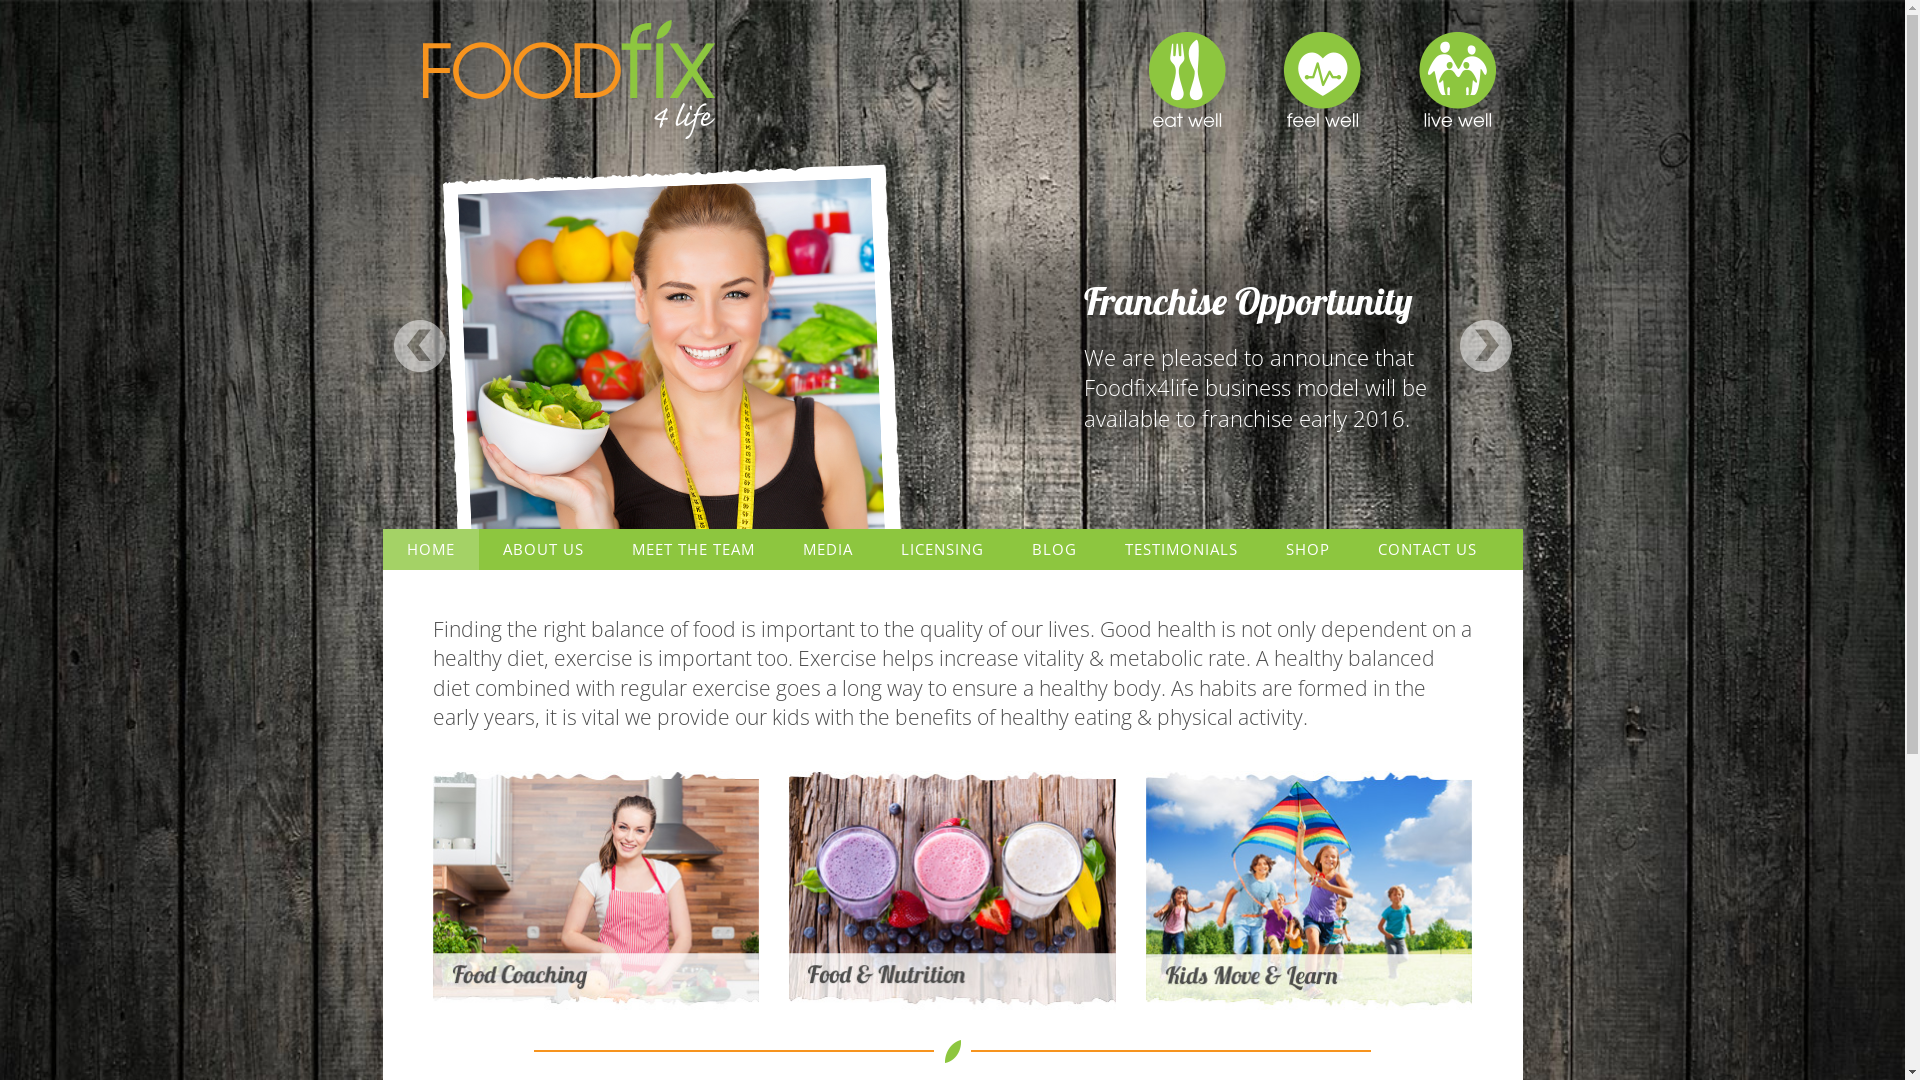 The height and width of the screenshot is (1080, 1920). What do you see at coordinates (1180, 550) in the screenshot?
I see `TESTIMONIALS` at bounding box center [1180, 550].